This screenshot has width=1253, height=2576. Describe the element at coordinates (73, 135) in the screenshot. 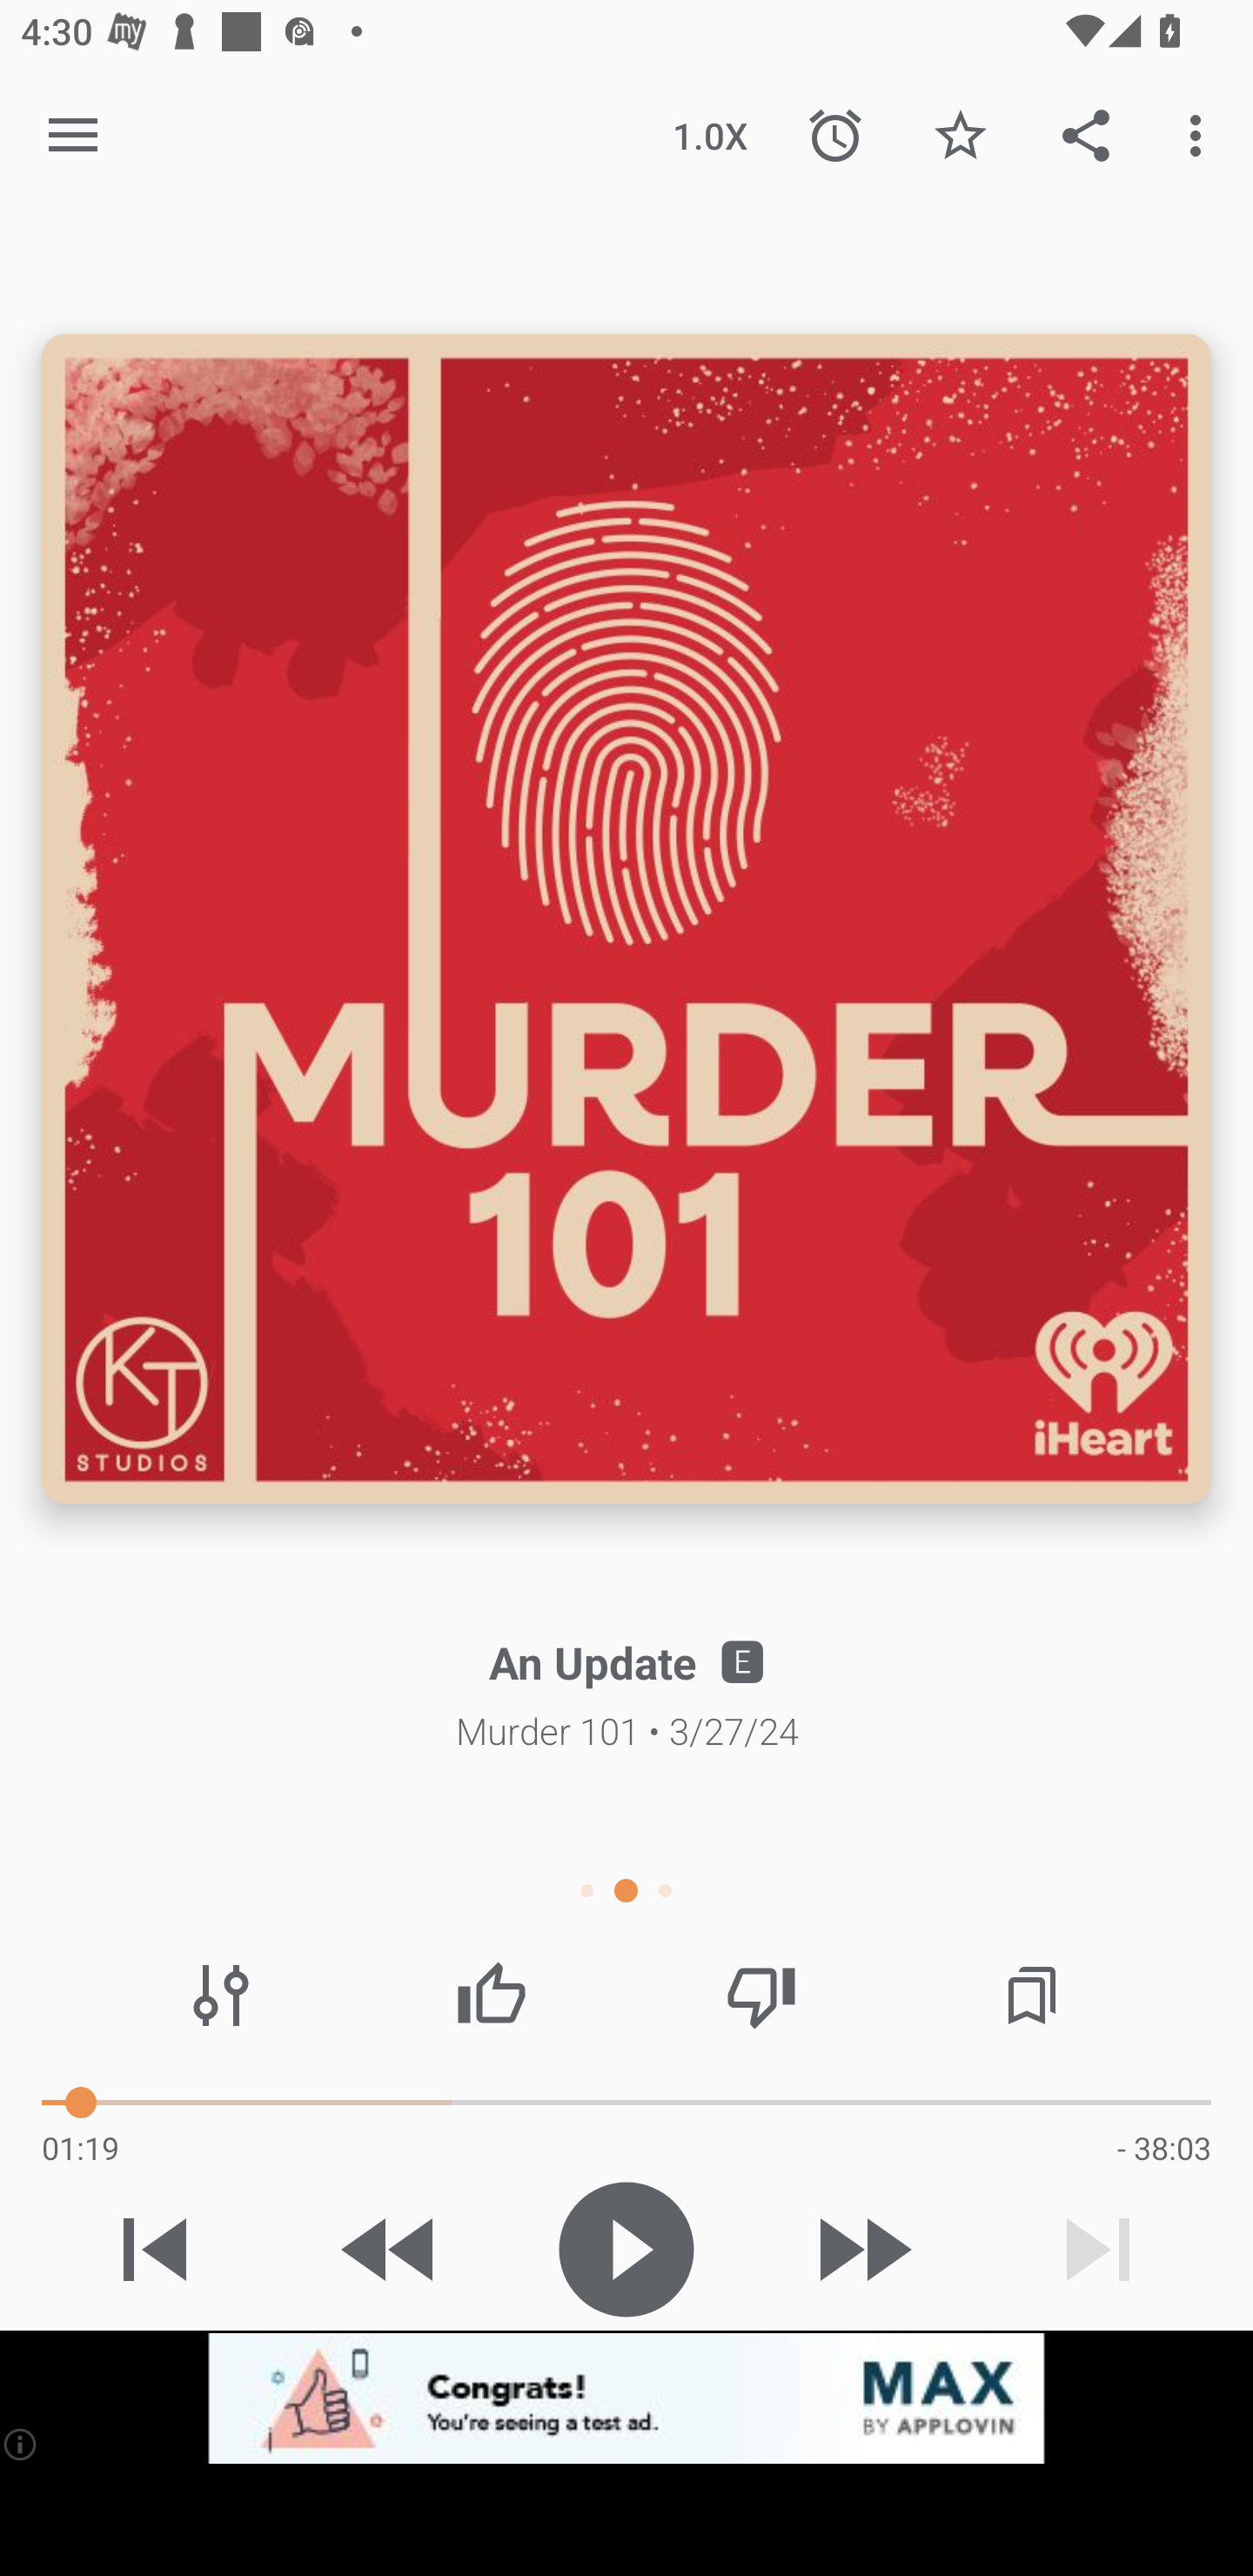

I see `Open navigation sidebar` at that location.